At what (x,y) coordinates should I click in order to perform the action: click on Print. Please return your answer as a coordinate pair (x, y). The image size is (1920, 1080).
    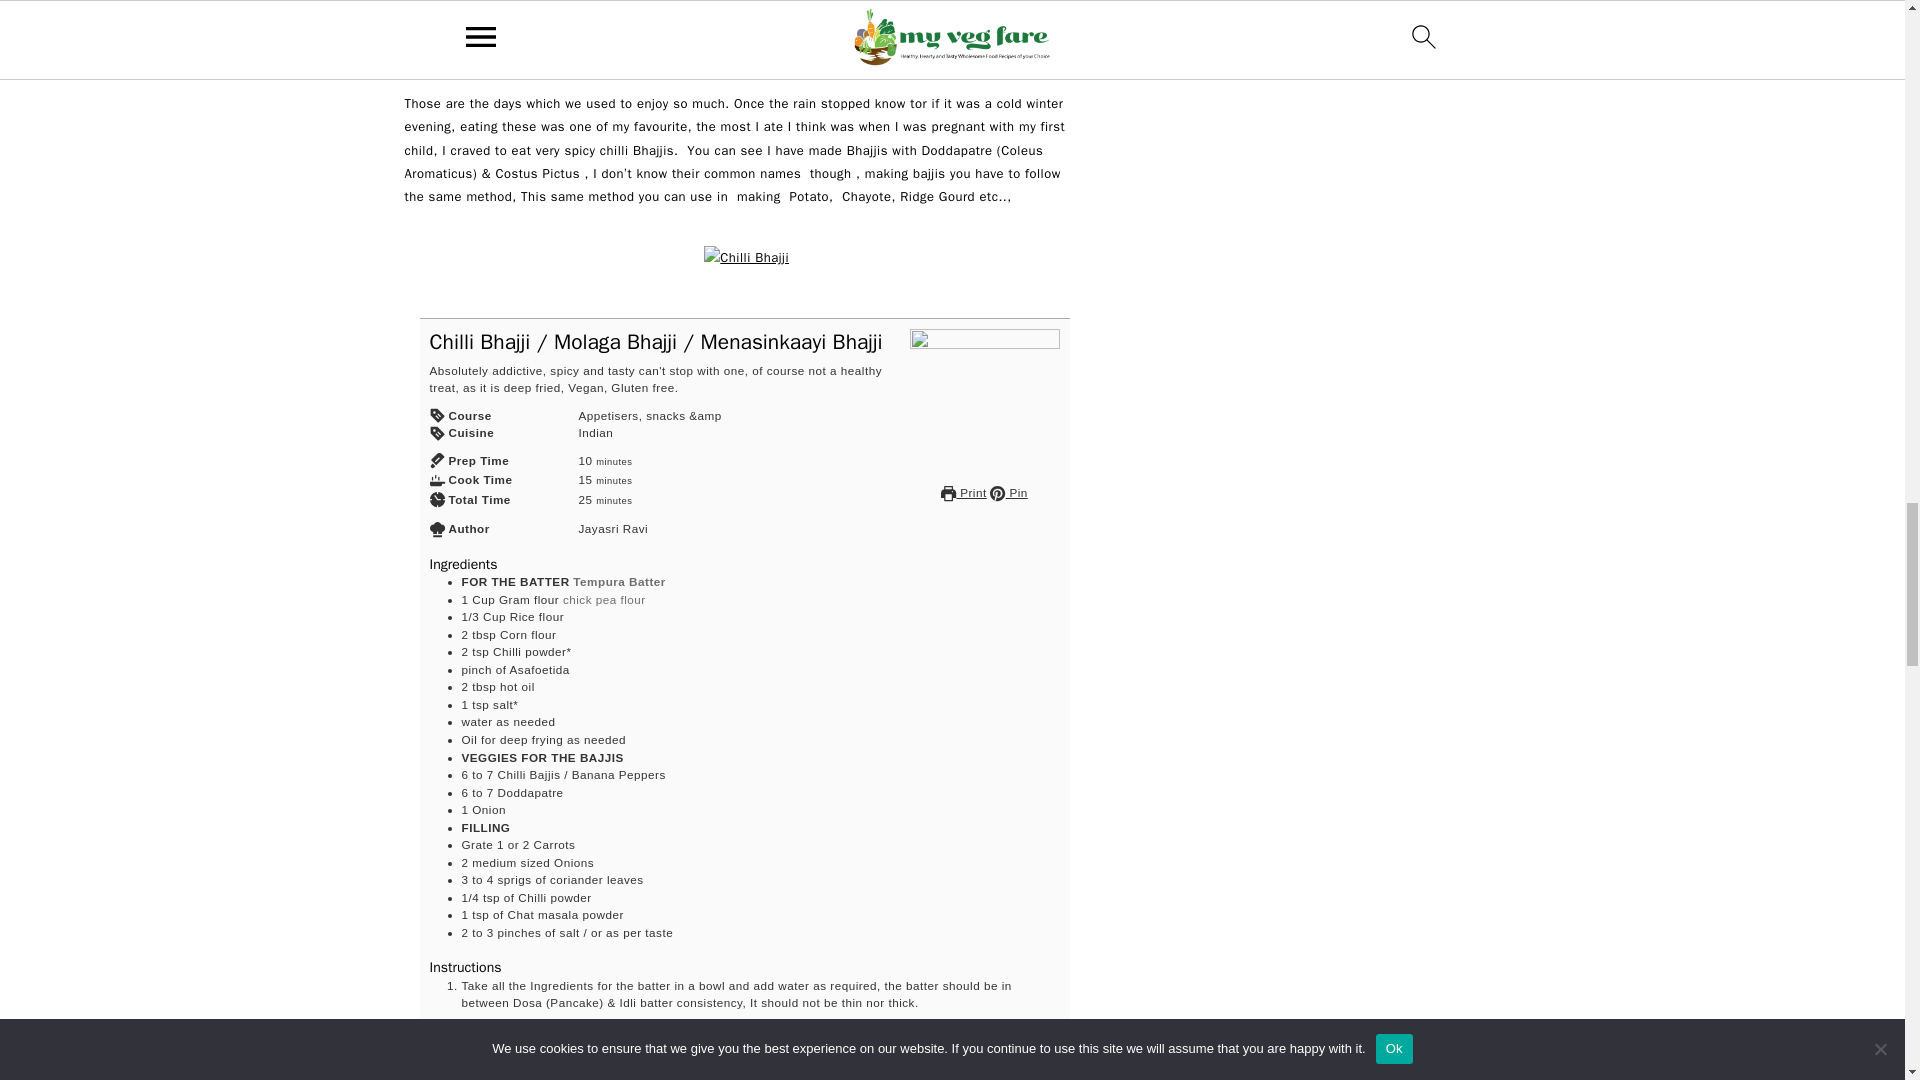
    Looking at the image, I should click on (963, 492).